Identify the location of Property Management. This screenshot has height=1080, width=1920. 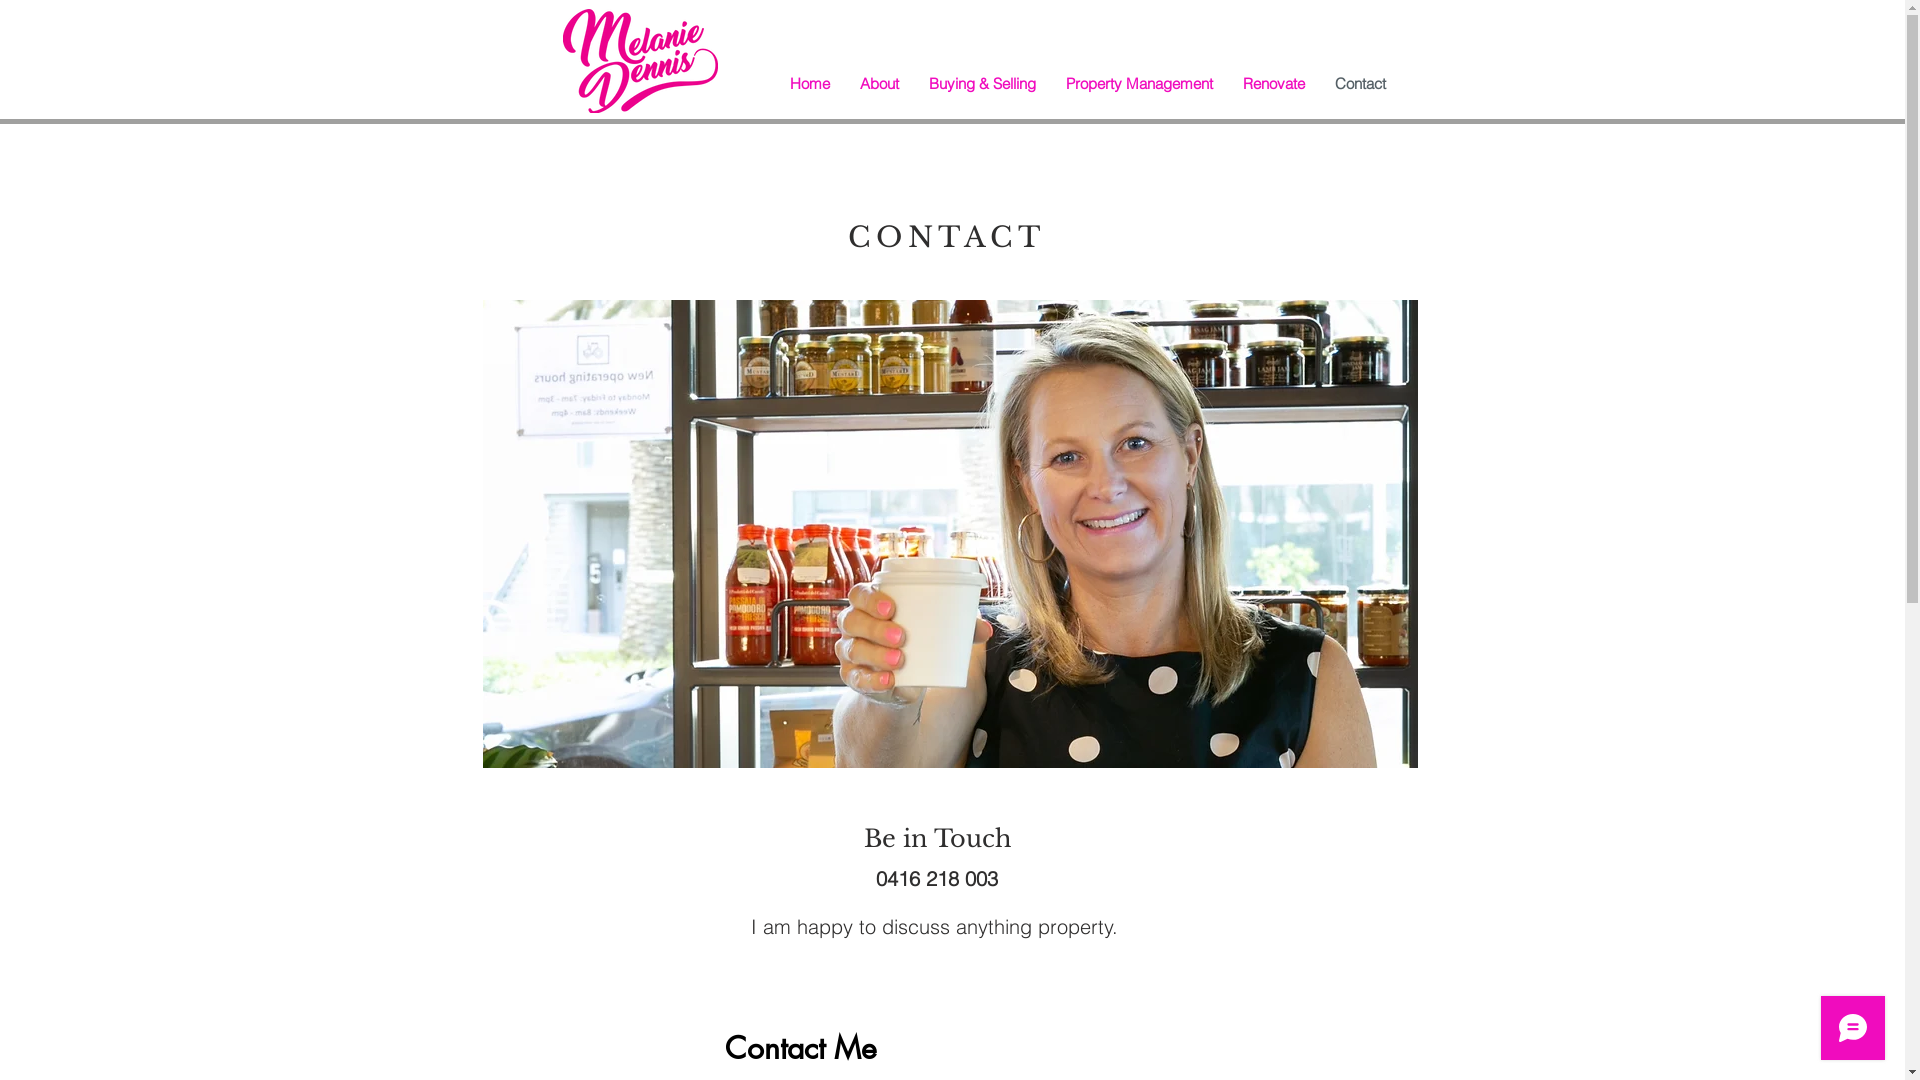
(1140, 84).